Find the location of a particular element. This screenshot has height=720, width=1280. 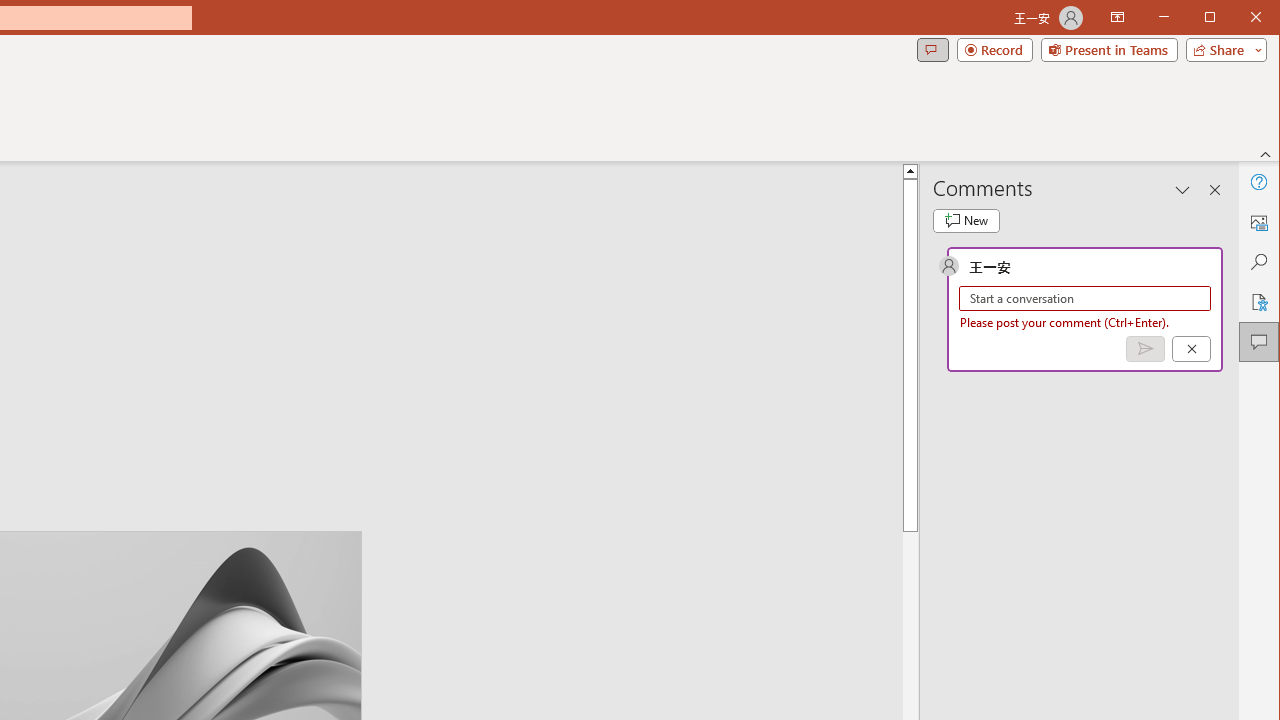

Start a conversation is located at coordinates (1085, 298).